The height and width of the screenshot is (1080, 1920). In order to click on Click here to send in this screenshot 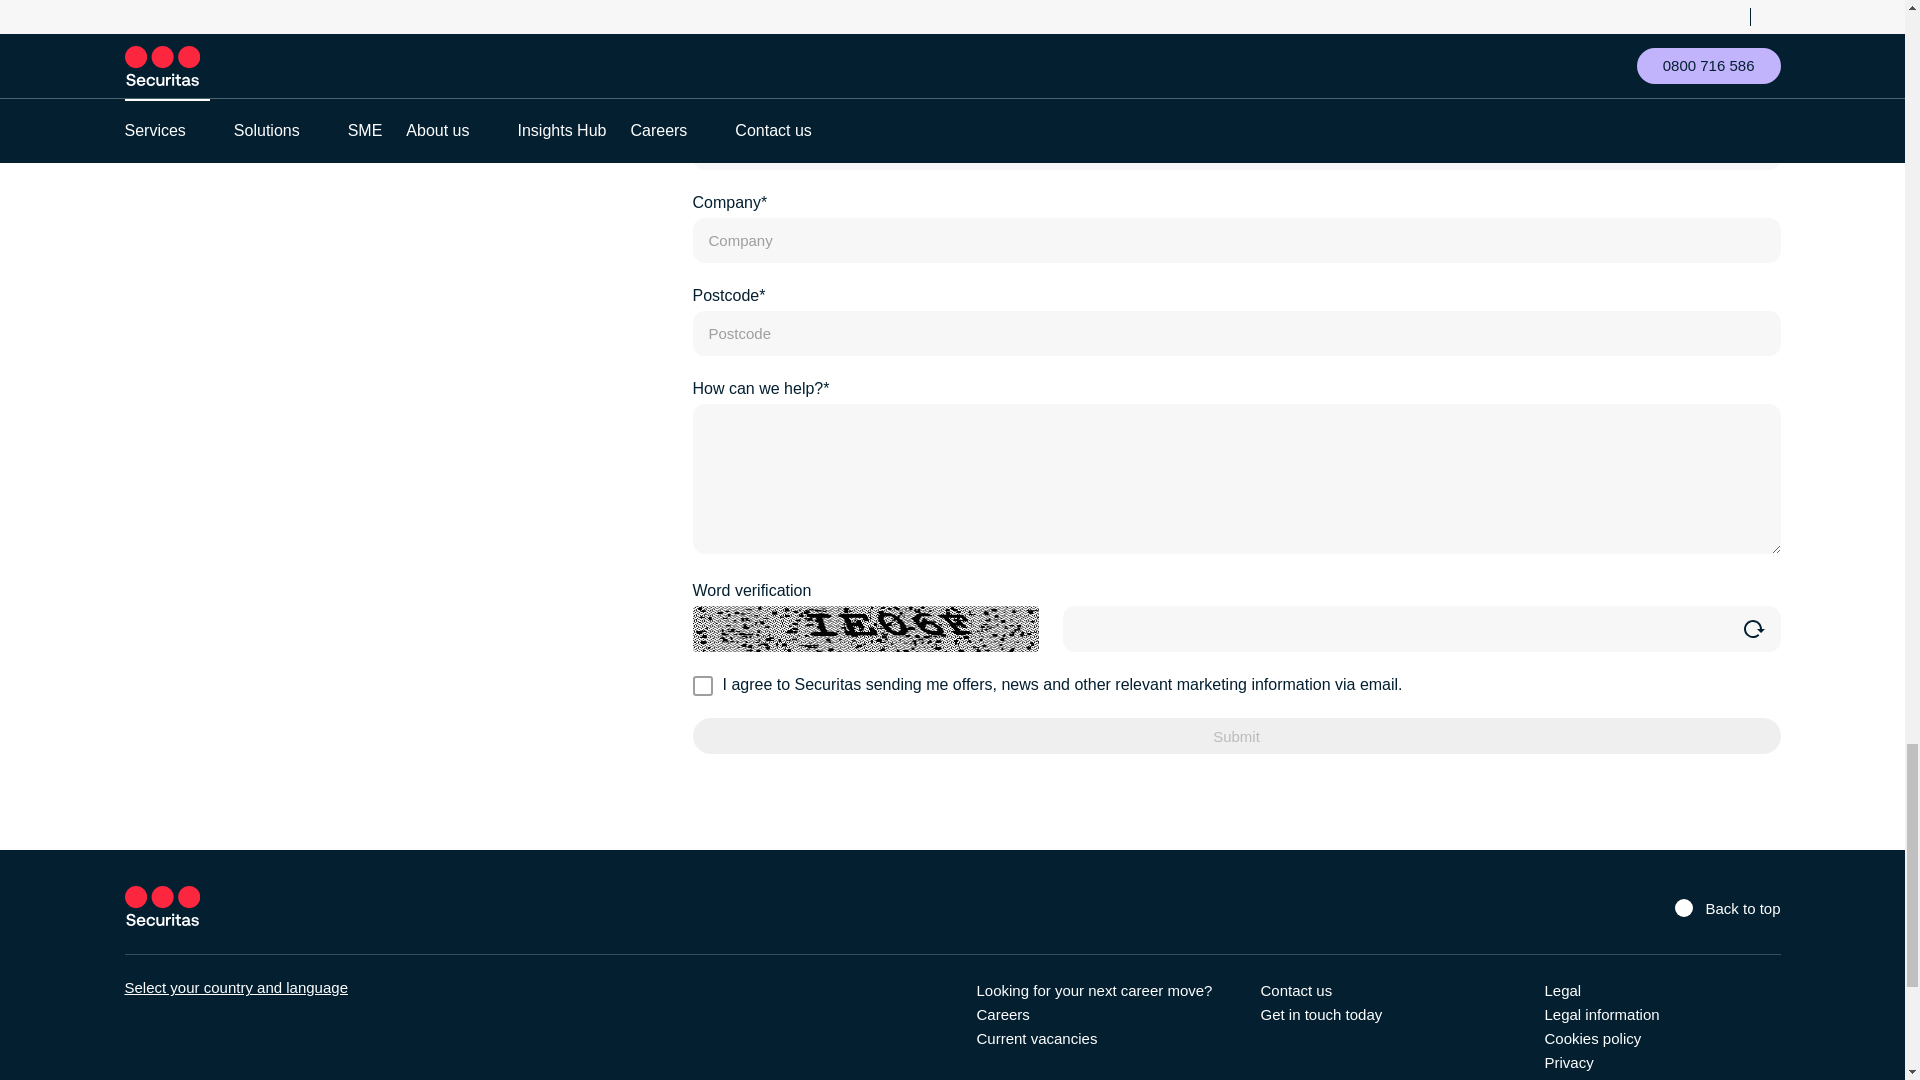, I will do `click(1235, 736)`.